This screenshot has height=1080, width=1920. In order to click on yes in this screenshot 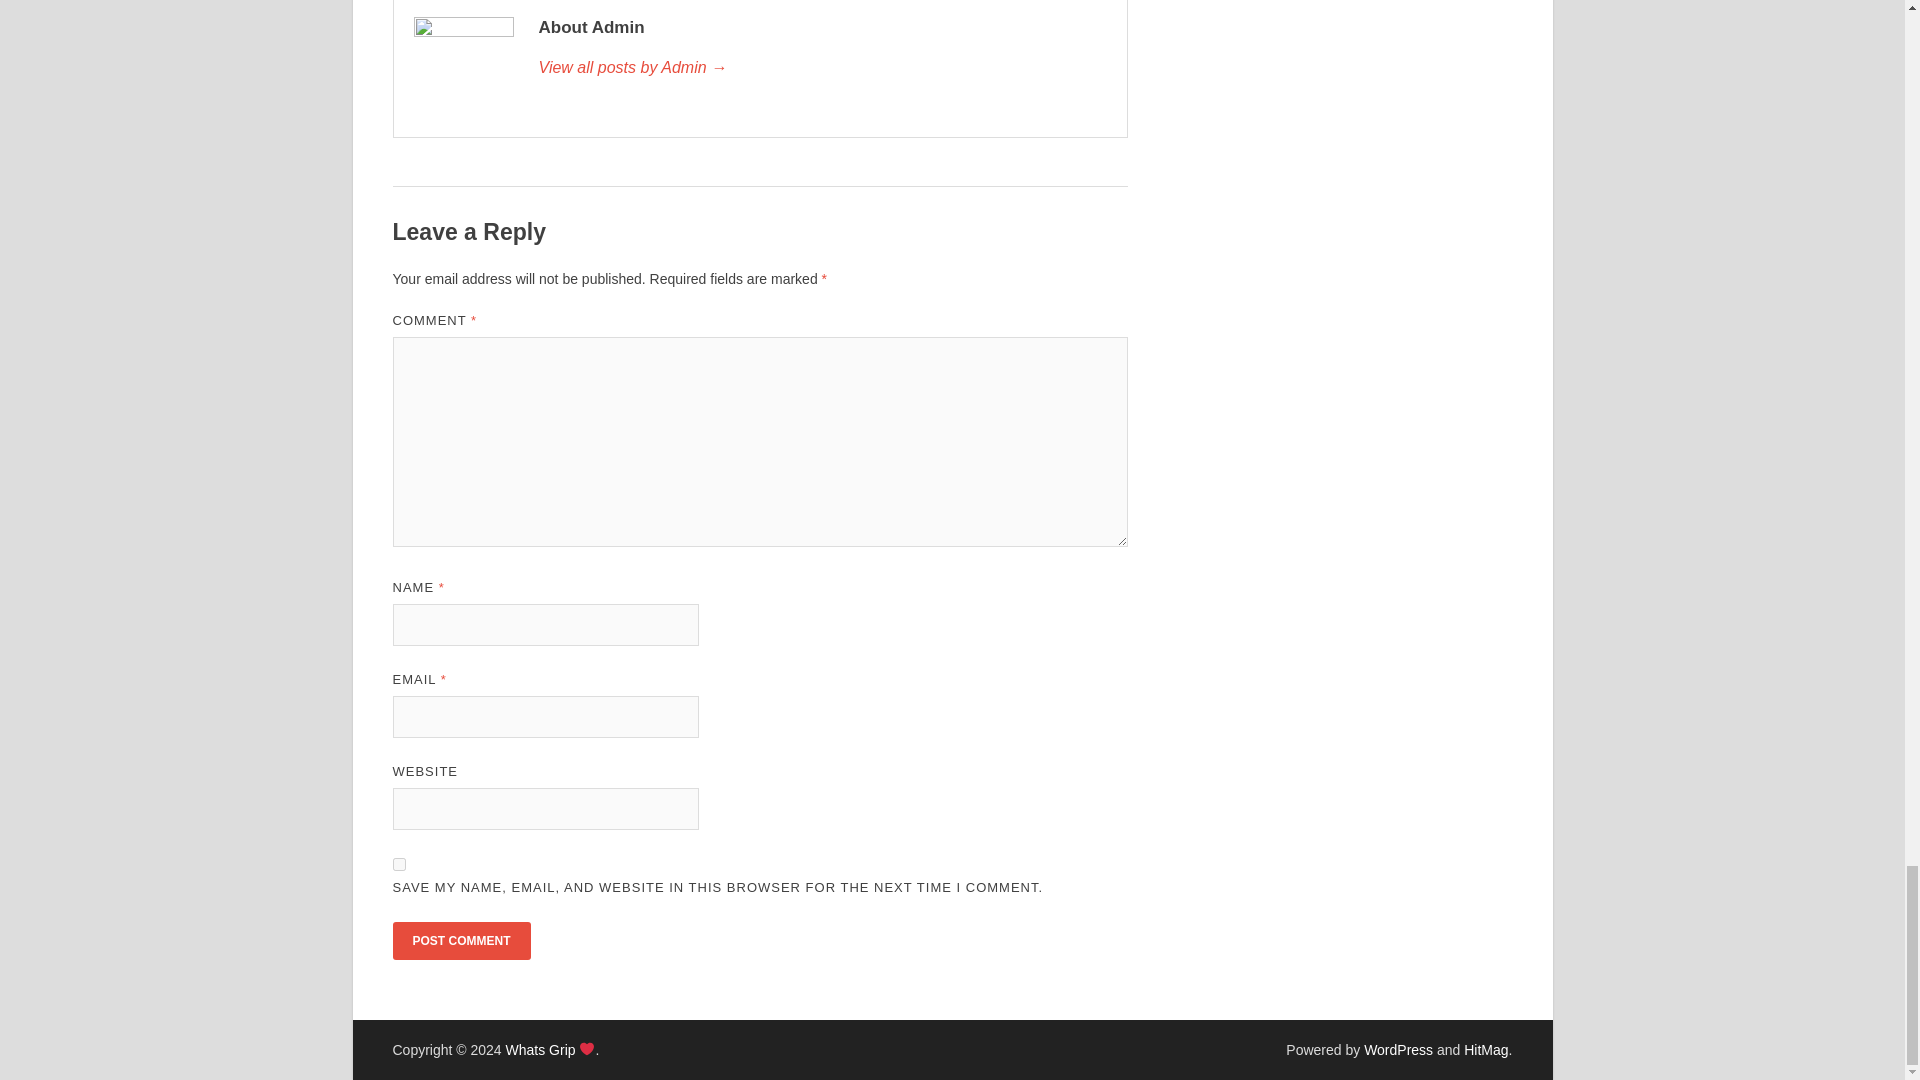, I will do `click(398, 864)`.